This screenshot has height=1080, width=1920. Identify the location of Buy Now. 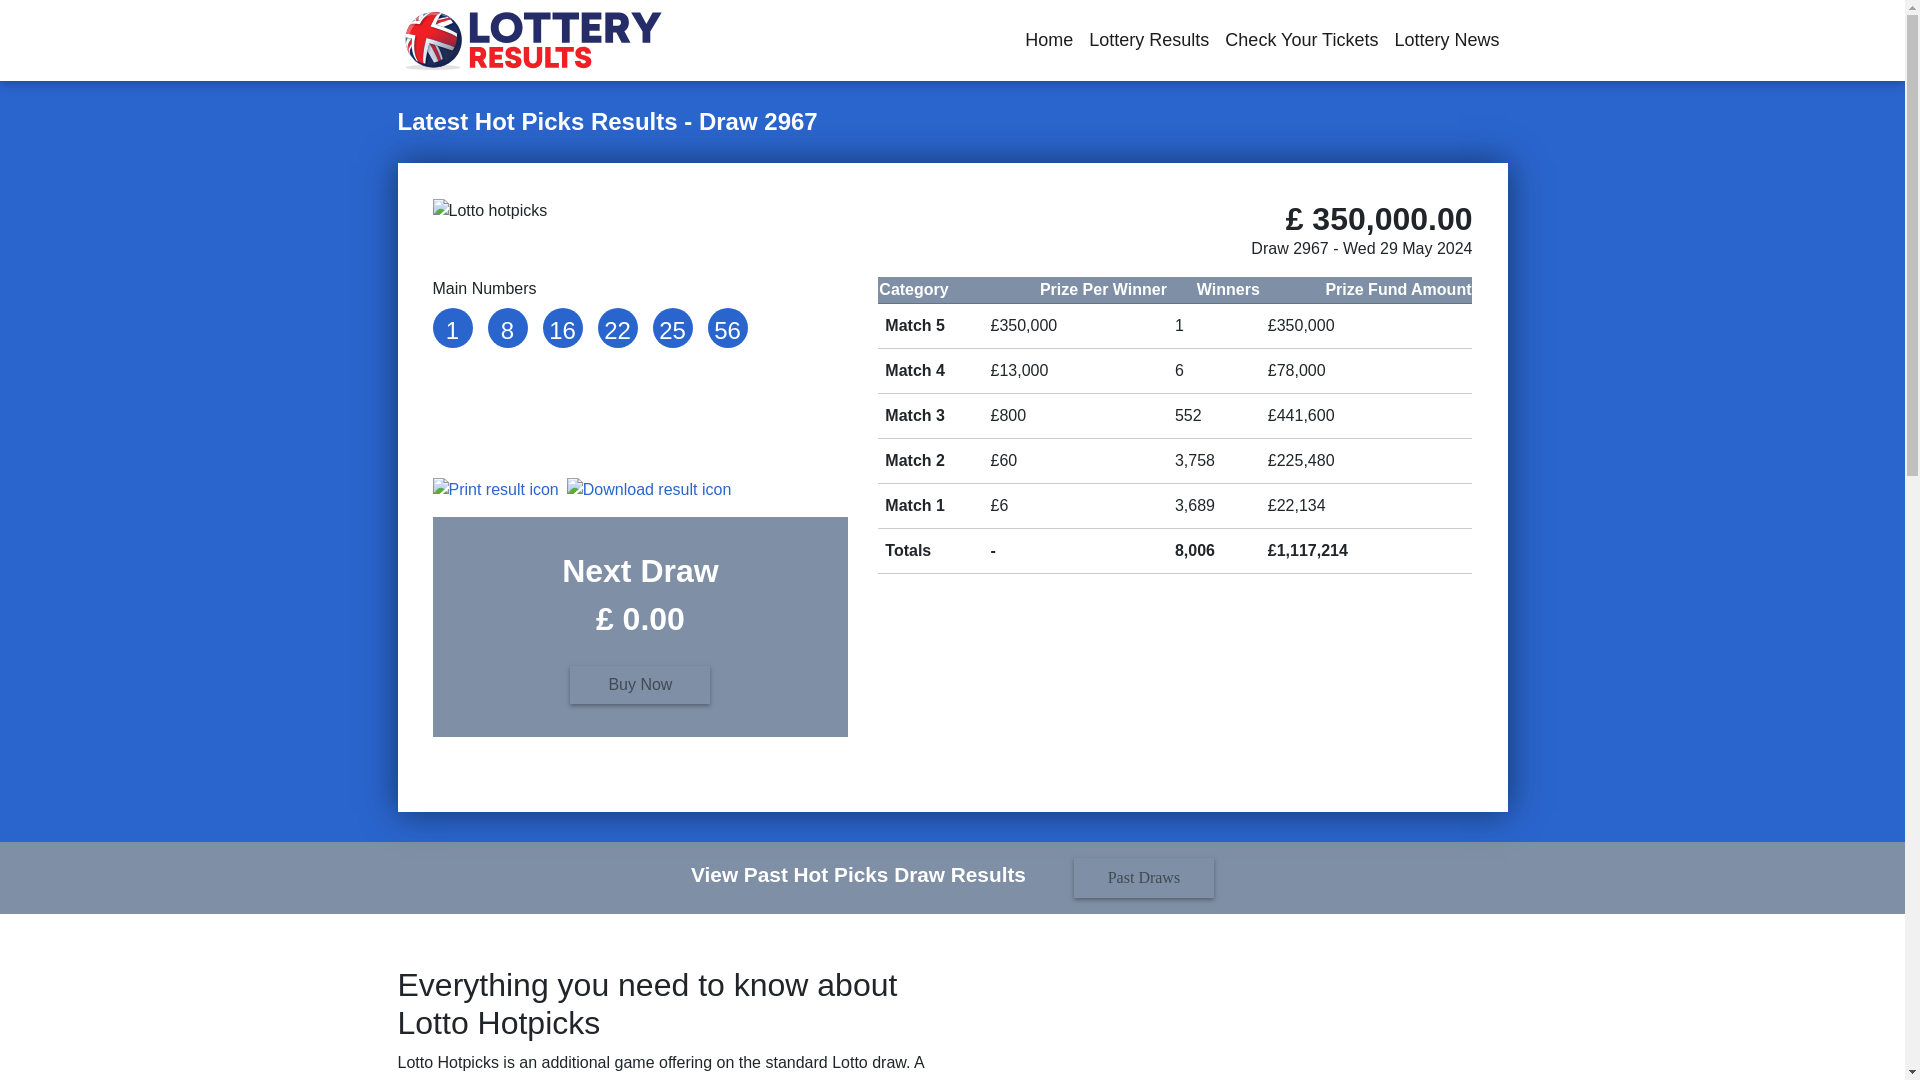
(640, 685).